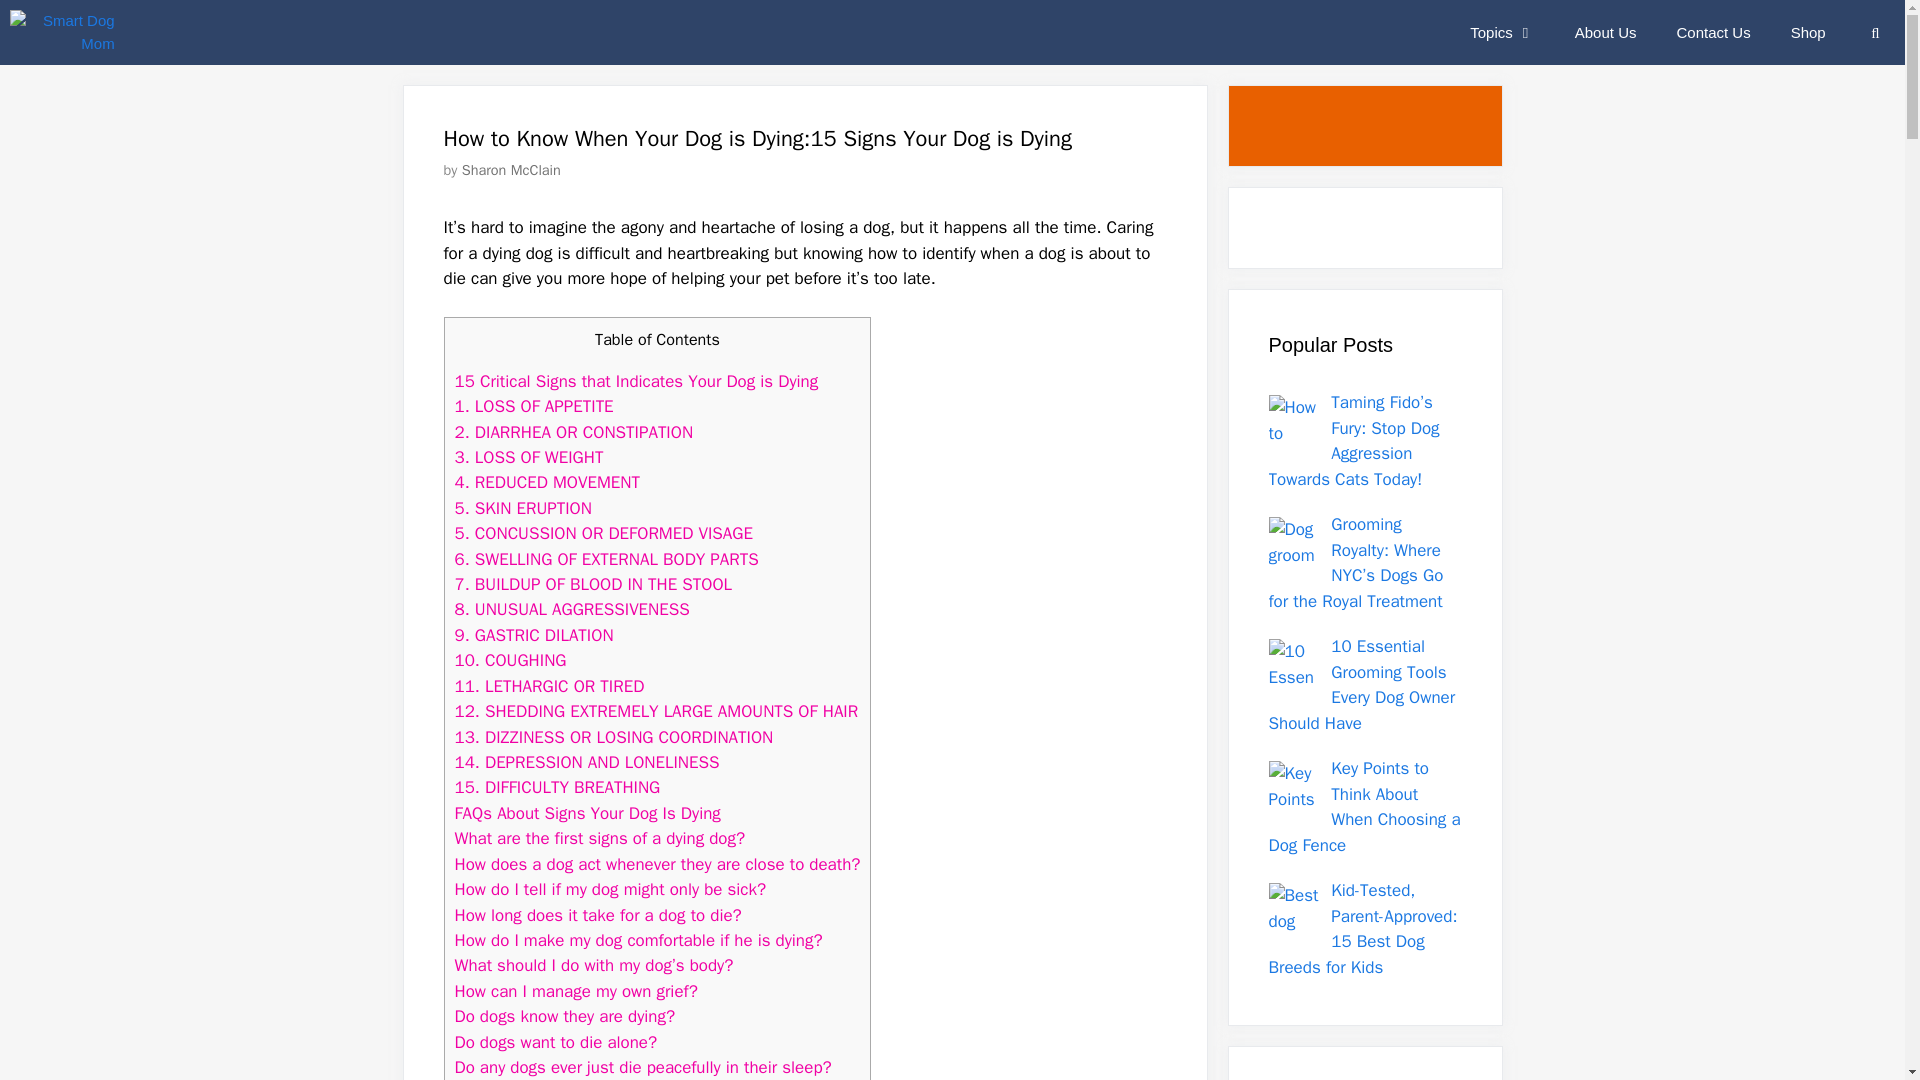 This screenshot has width=1920, height=1080. What do you see at coordinates (656, 711) in the screenshot?
I see `12. SHEDDING EXTREMELY LARGE AMOUNTS OF HAIR` at bounding box center [656, 711].